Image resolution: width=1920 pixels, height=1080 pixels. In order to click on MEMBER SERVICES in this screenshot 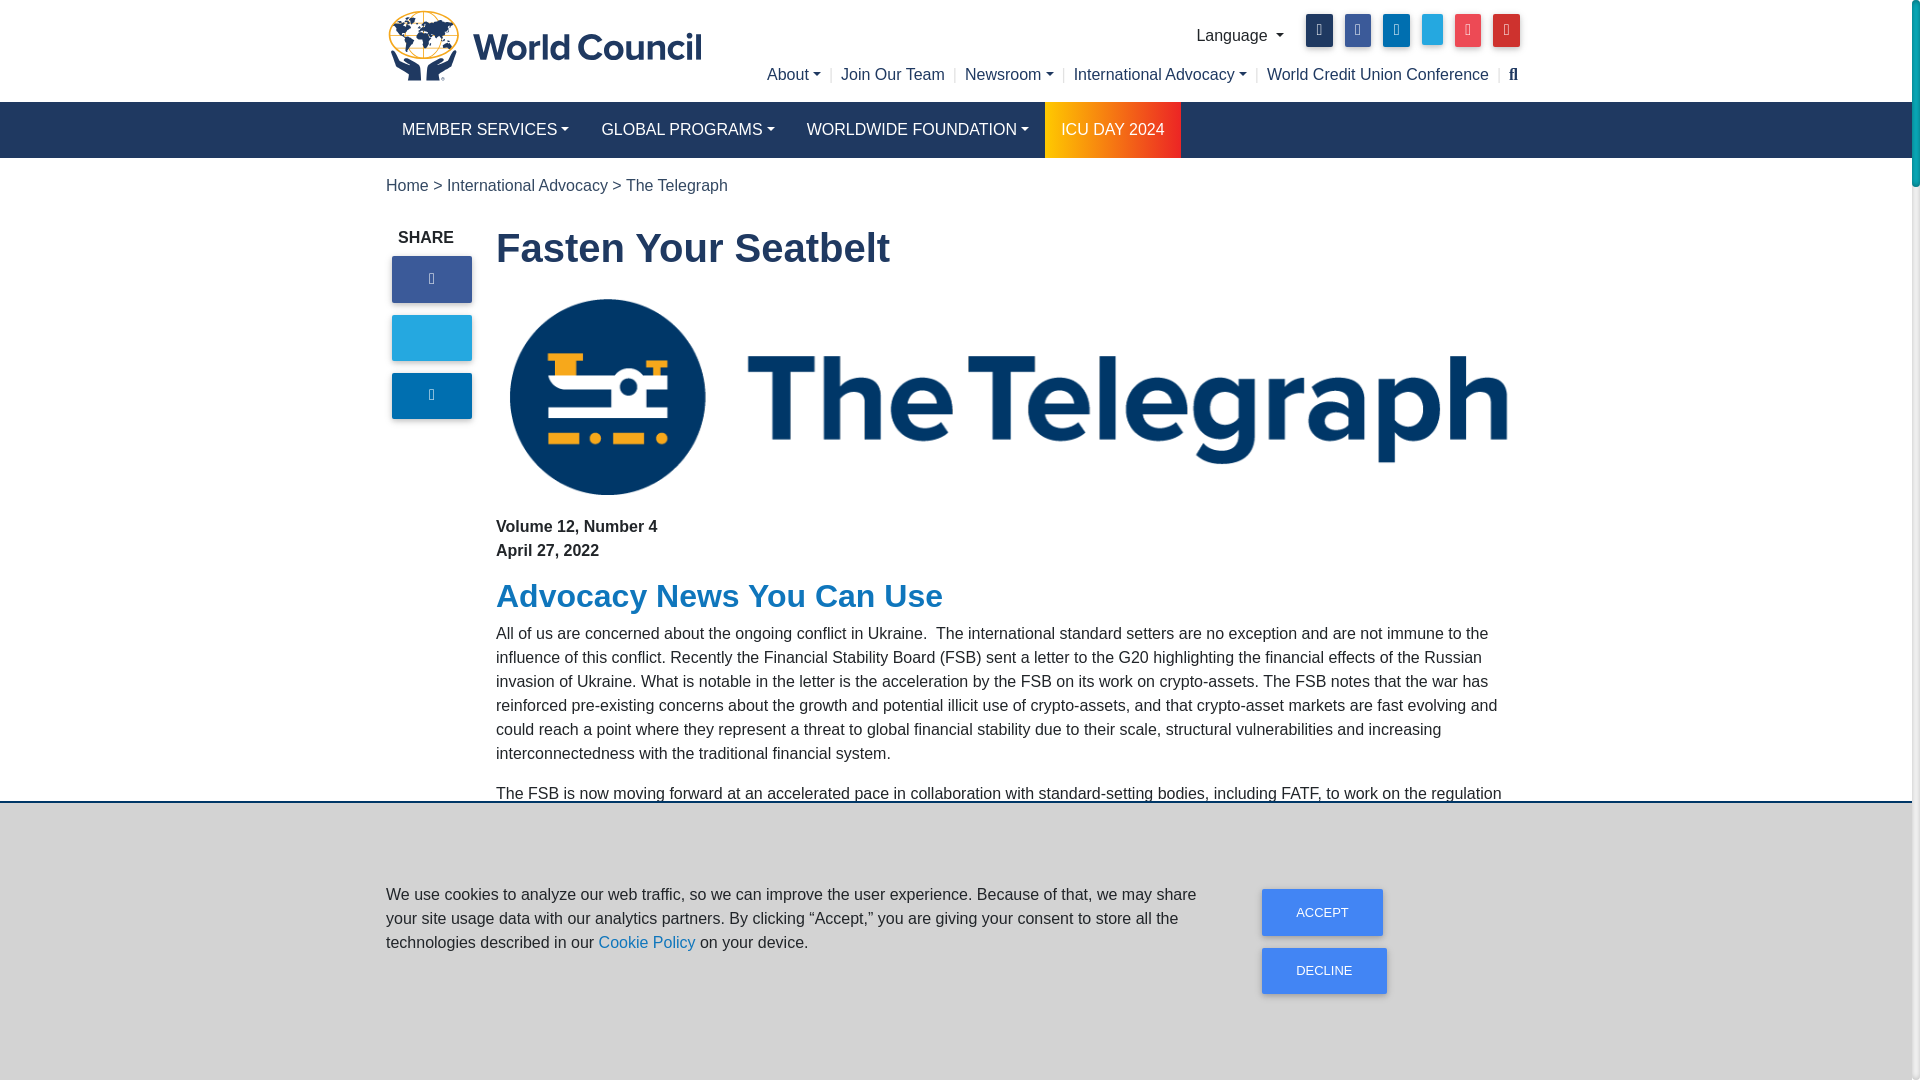, I will do `click(485, 129)`.